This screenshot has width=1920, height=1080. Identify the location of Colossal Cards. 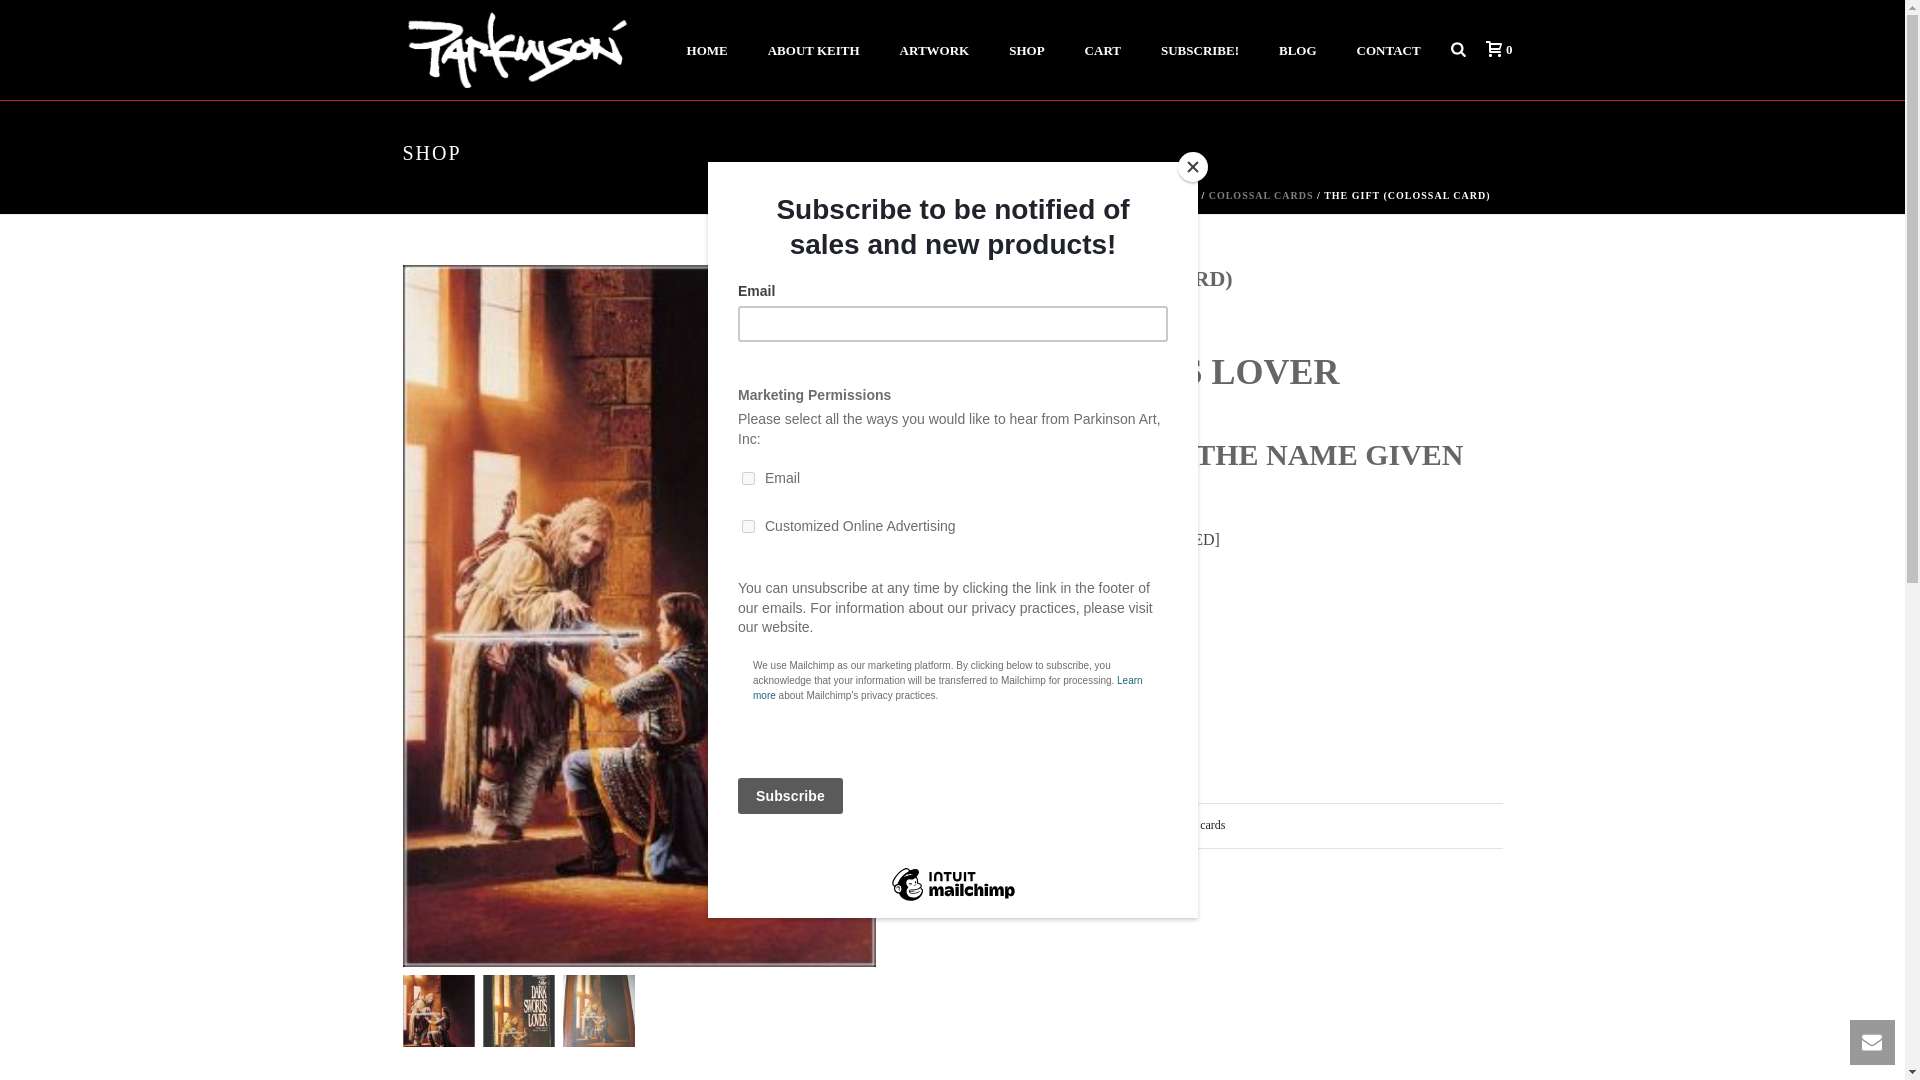
(1094, 824).